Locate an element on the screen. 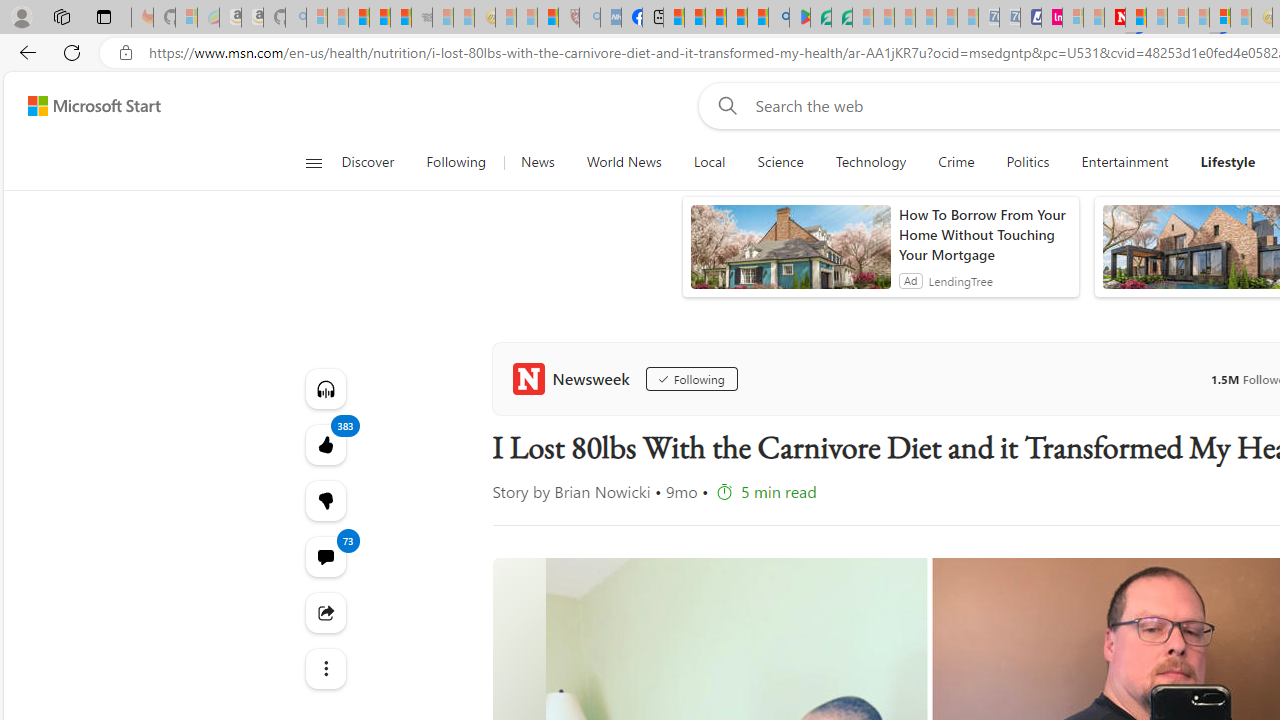 The image size is (1280, 720). Microsoft Start - Sleeping is located at coordinates (1094, 18).